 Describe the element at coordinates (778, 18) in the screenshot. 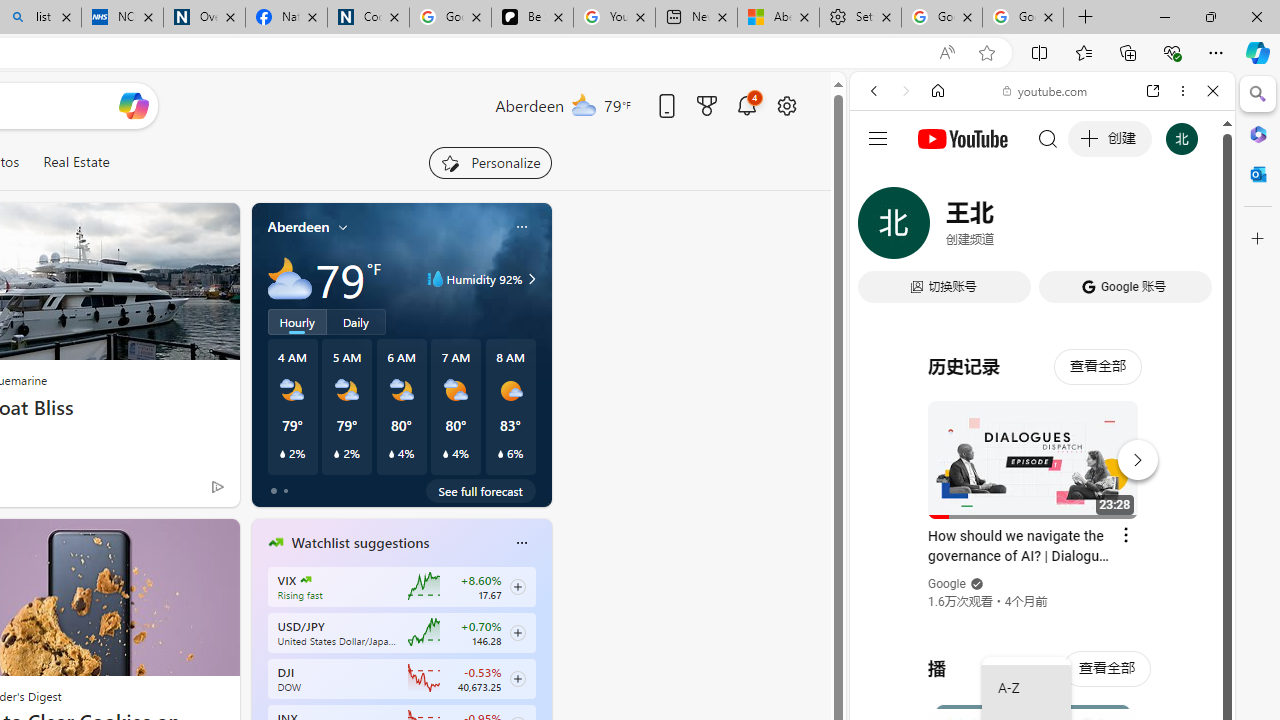

I see `Aberdeen, Hong Kong SAR hourly forecast | Microsoft Weather` at that location.